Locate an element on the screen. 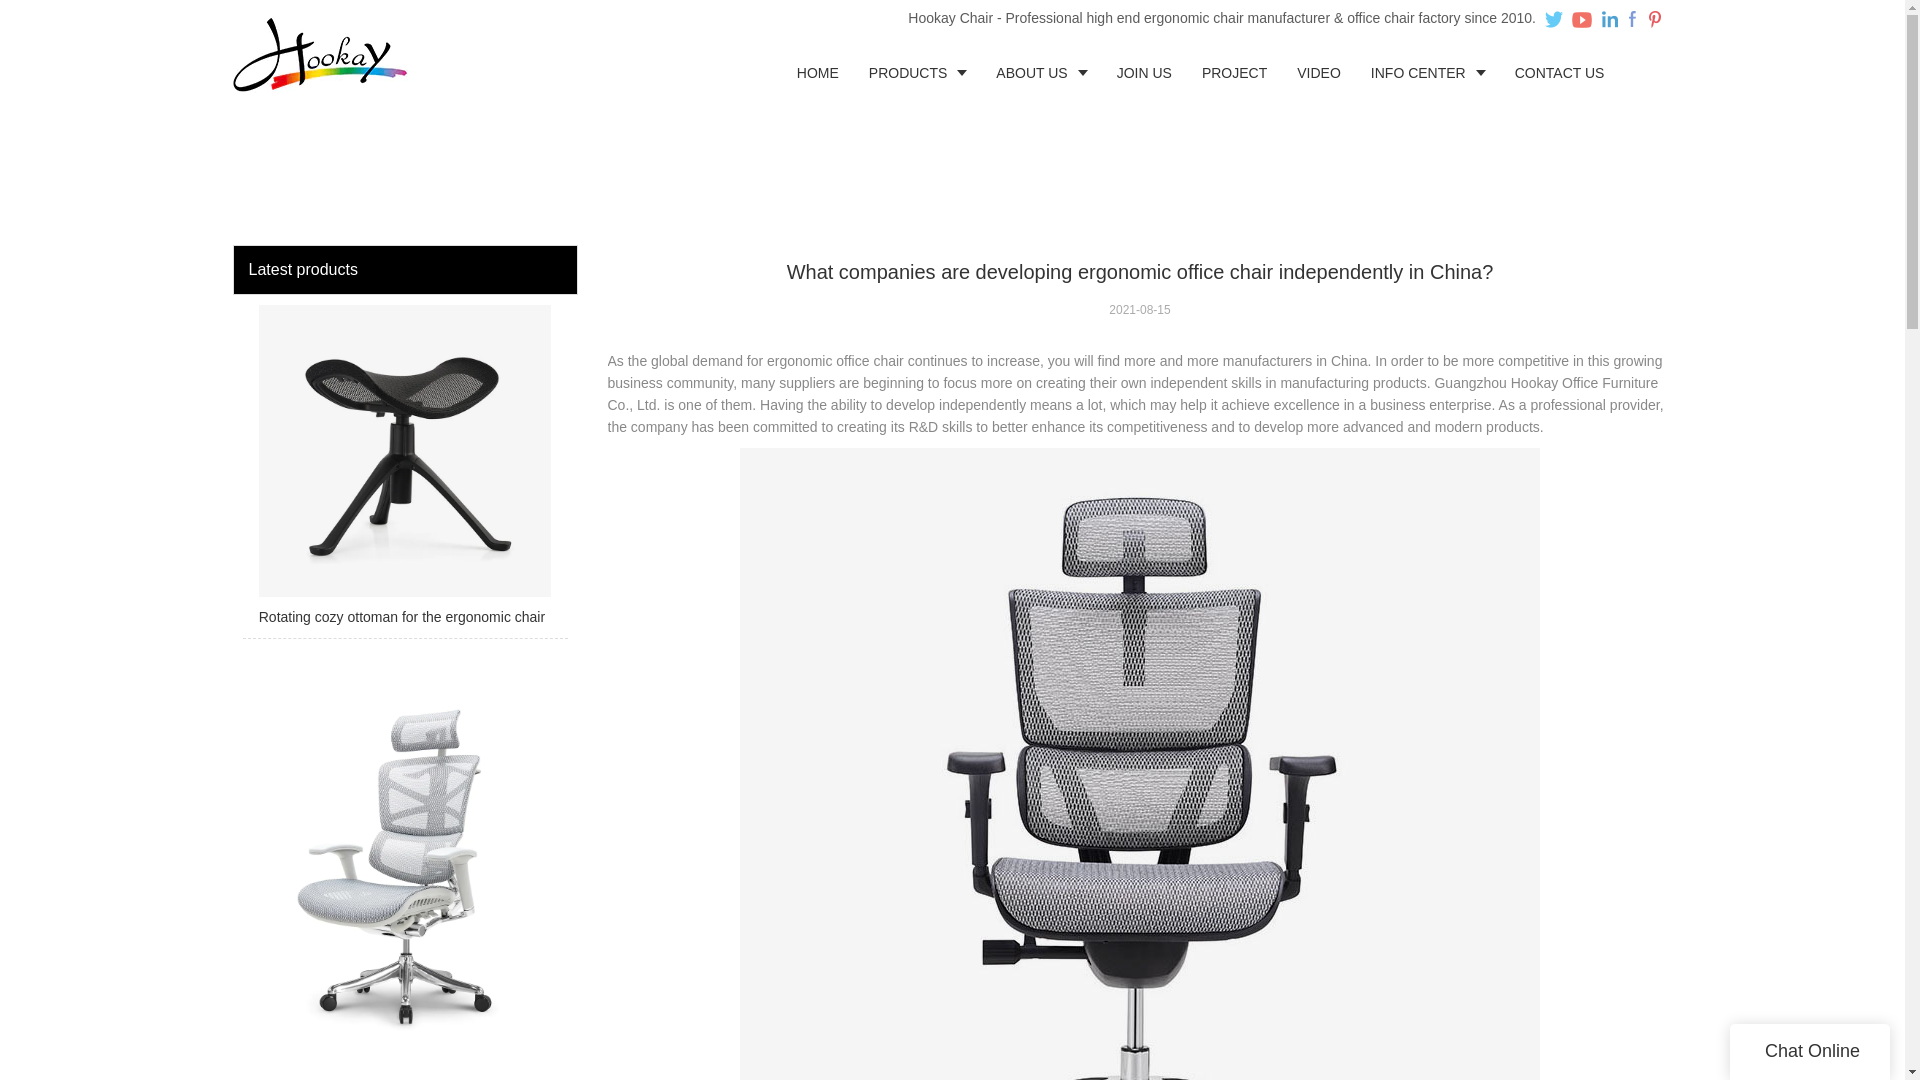  VIDEO is located at coordinates (1318, 72).